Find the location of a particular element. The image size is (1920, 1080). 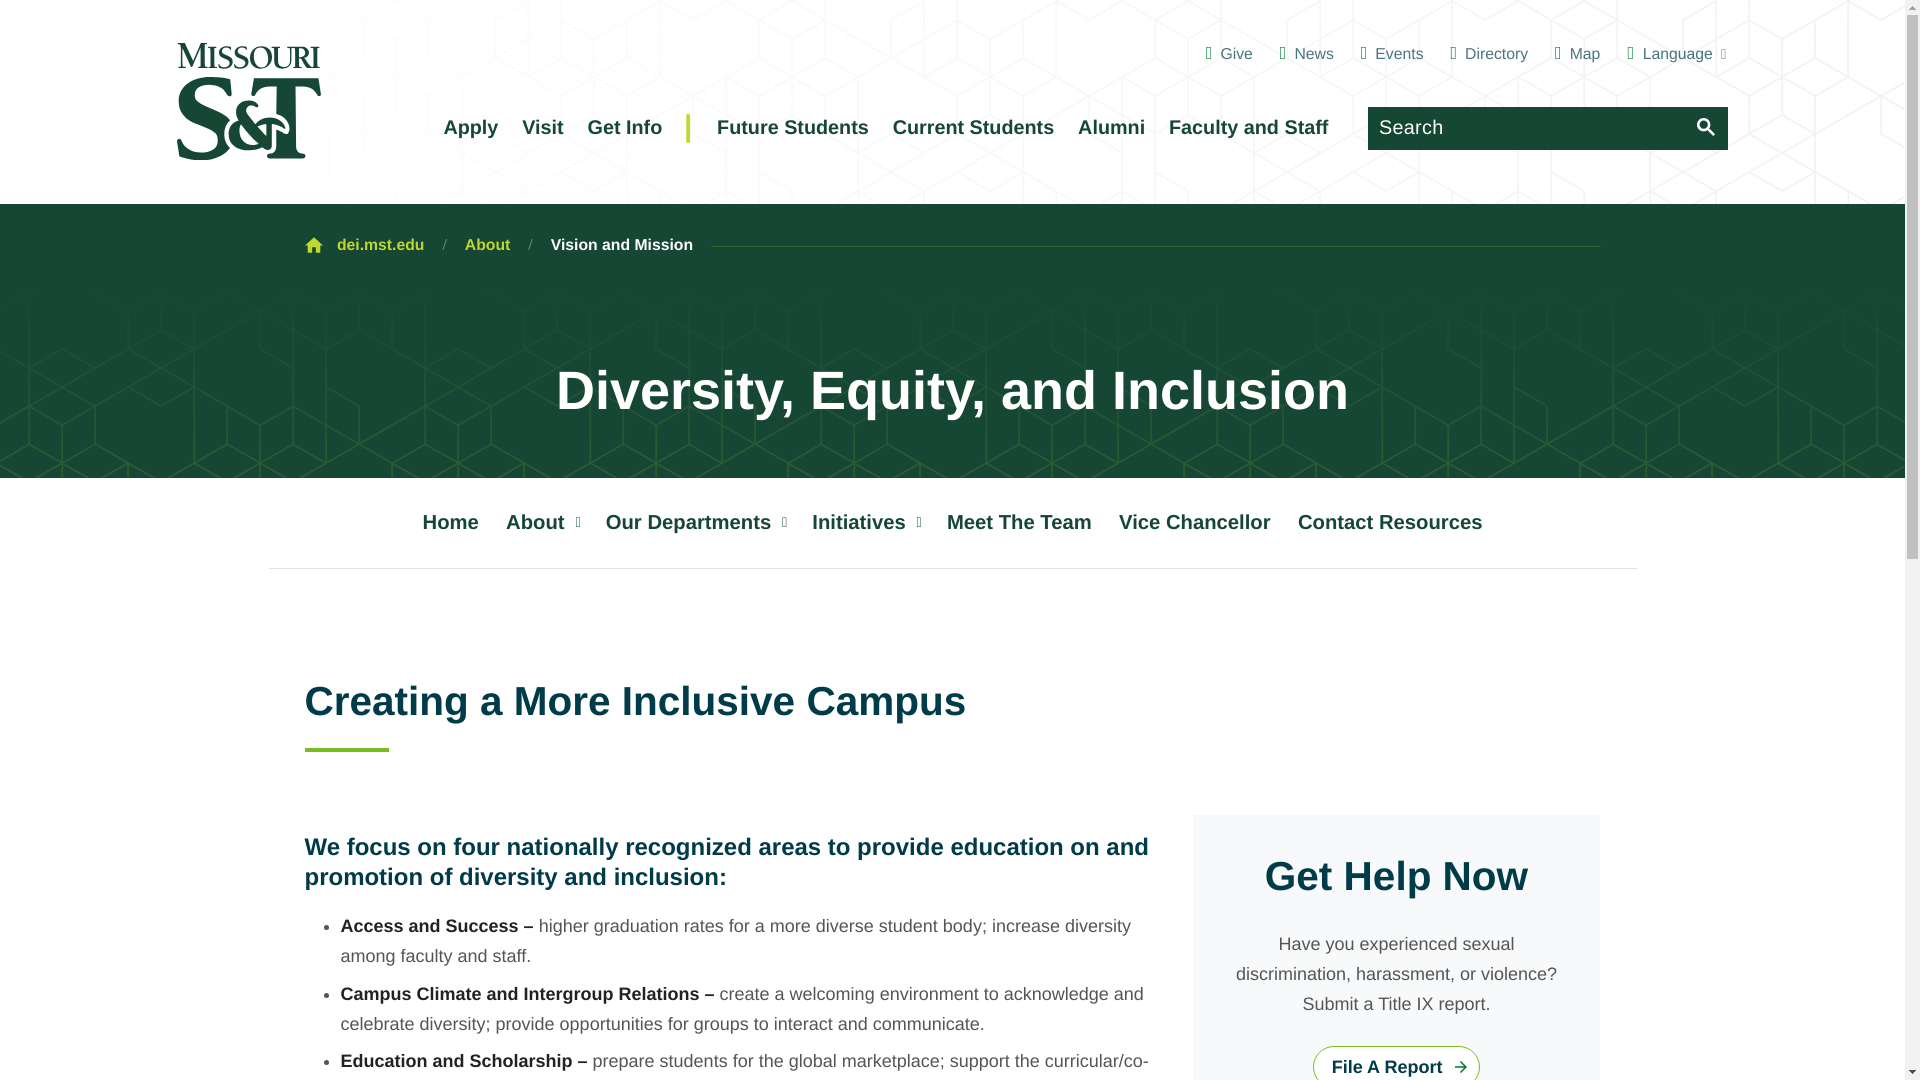

Directory is located at coordinates (1488, 54).